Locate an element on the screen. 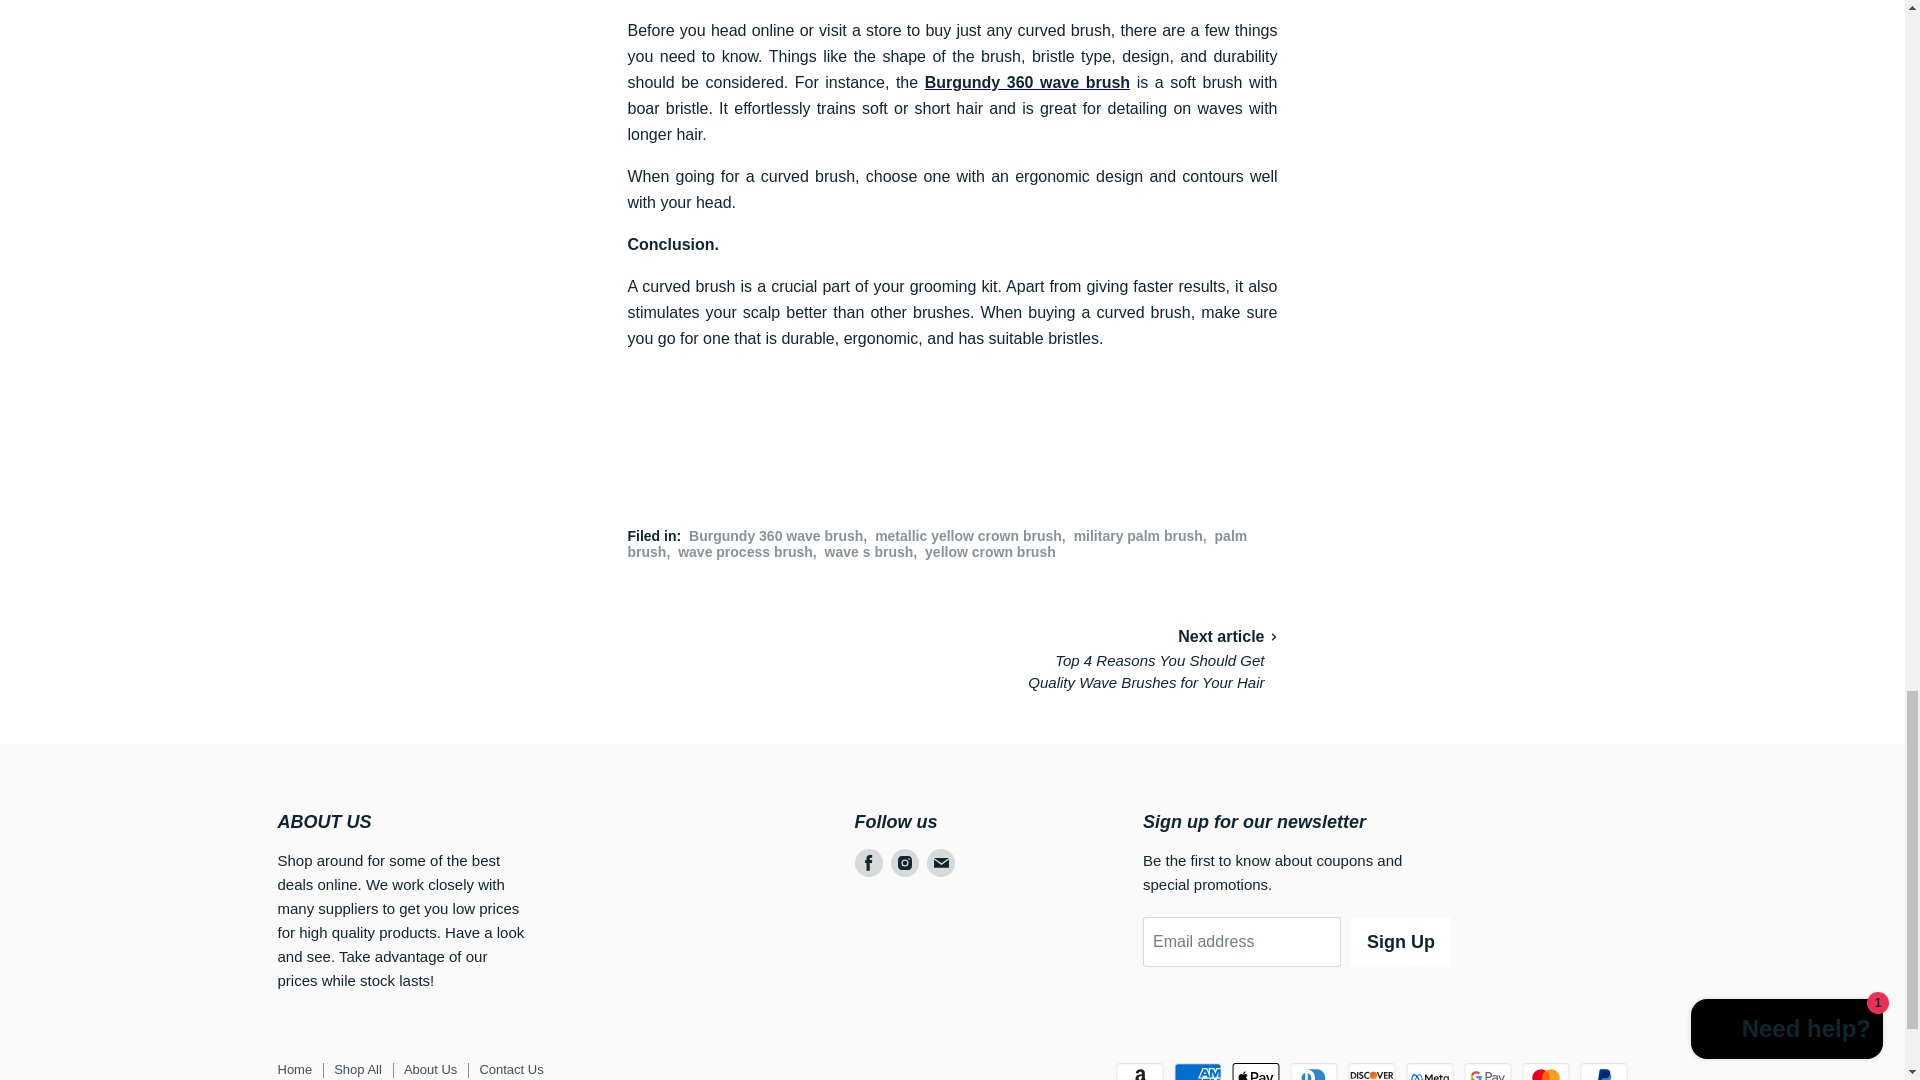  American Express is located at coordinates (1197, 1071).